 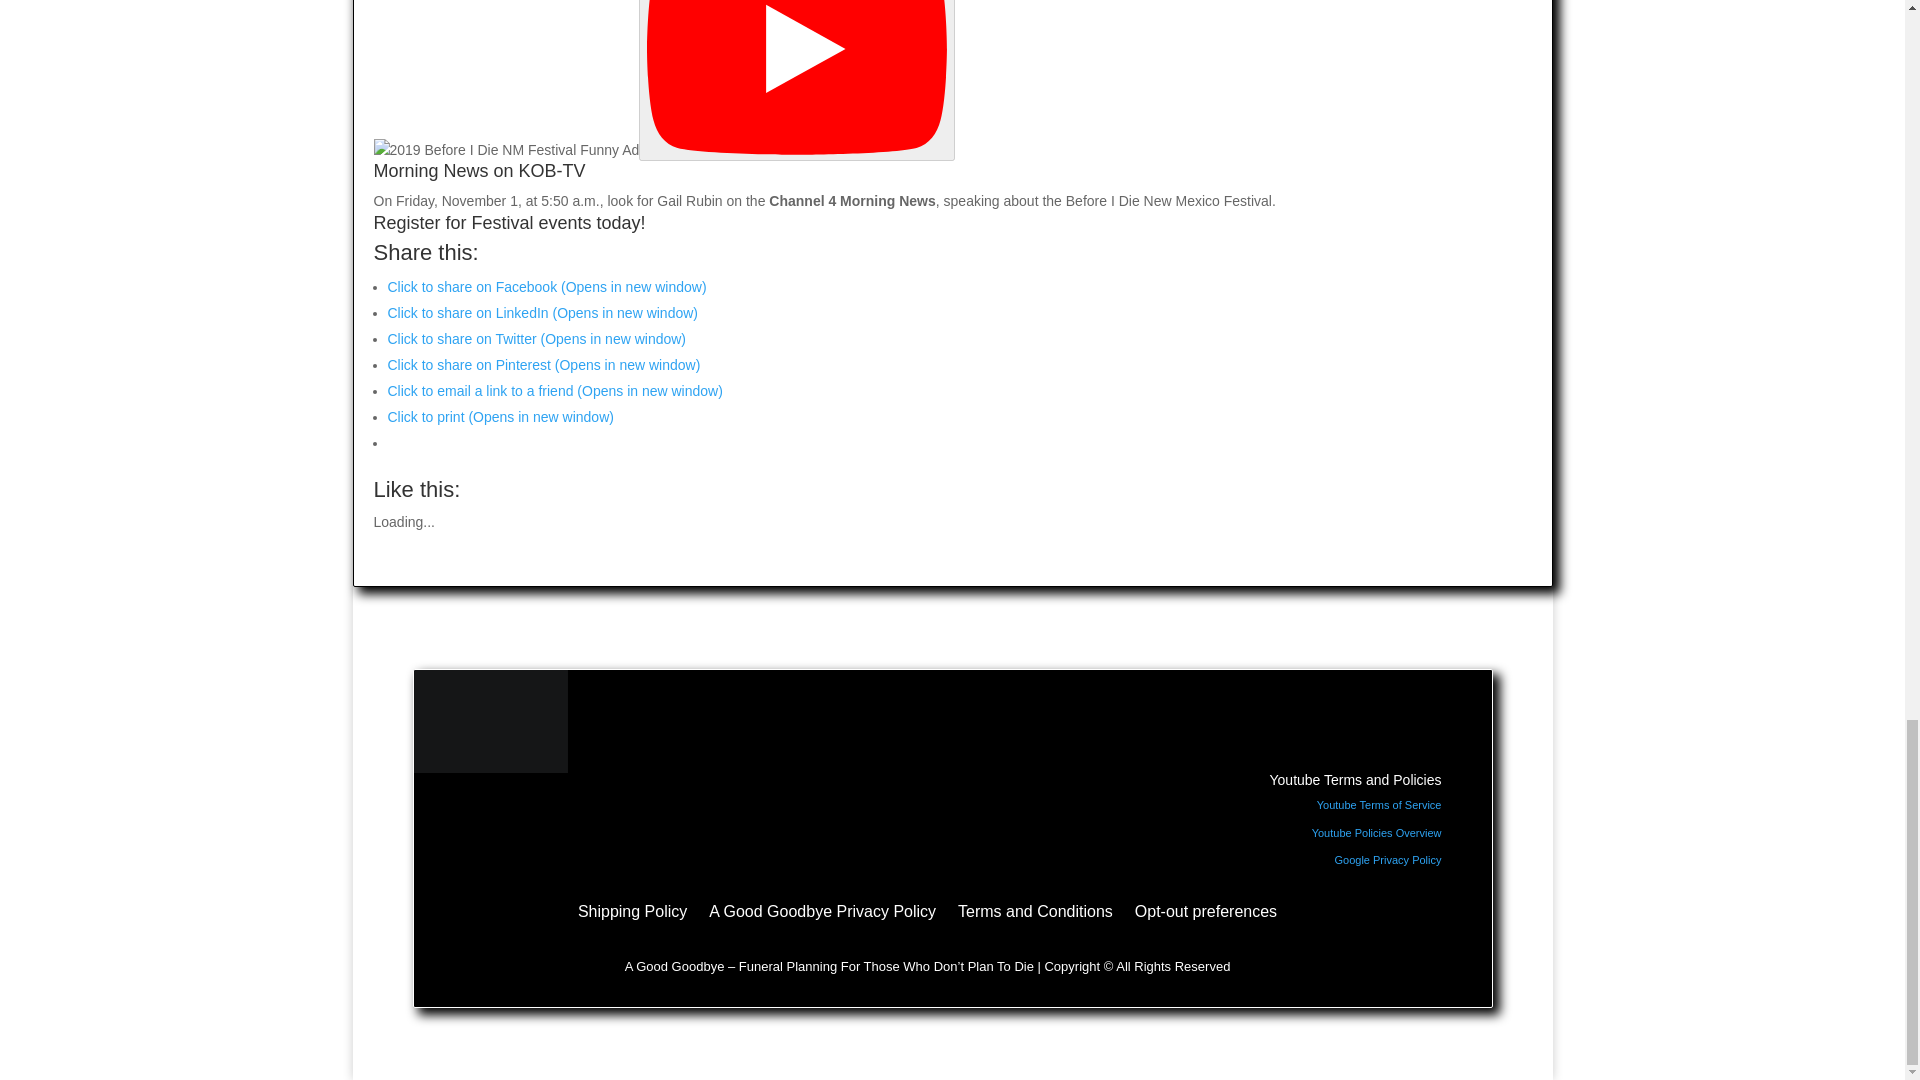 What do you see at coordinates (537, 338) in the screenshot?
I see `Click to share on Twitter` at bounding box center [537, 338].